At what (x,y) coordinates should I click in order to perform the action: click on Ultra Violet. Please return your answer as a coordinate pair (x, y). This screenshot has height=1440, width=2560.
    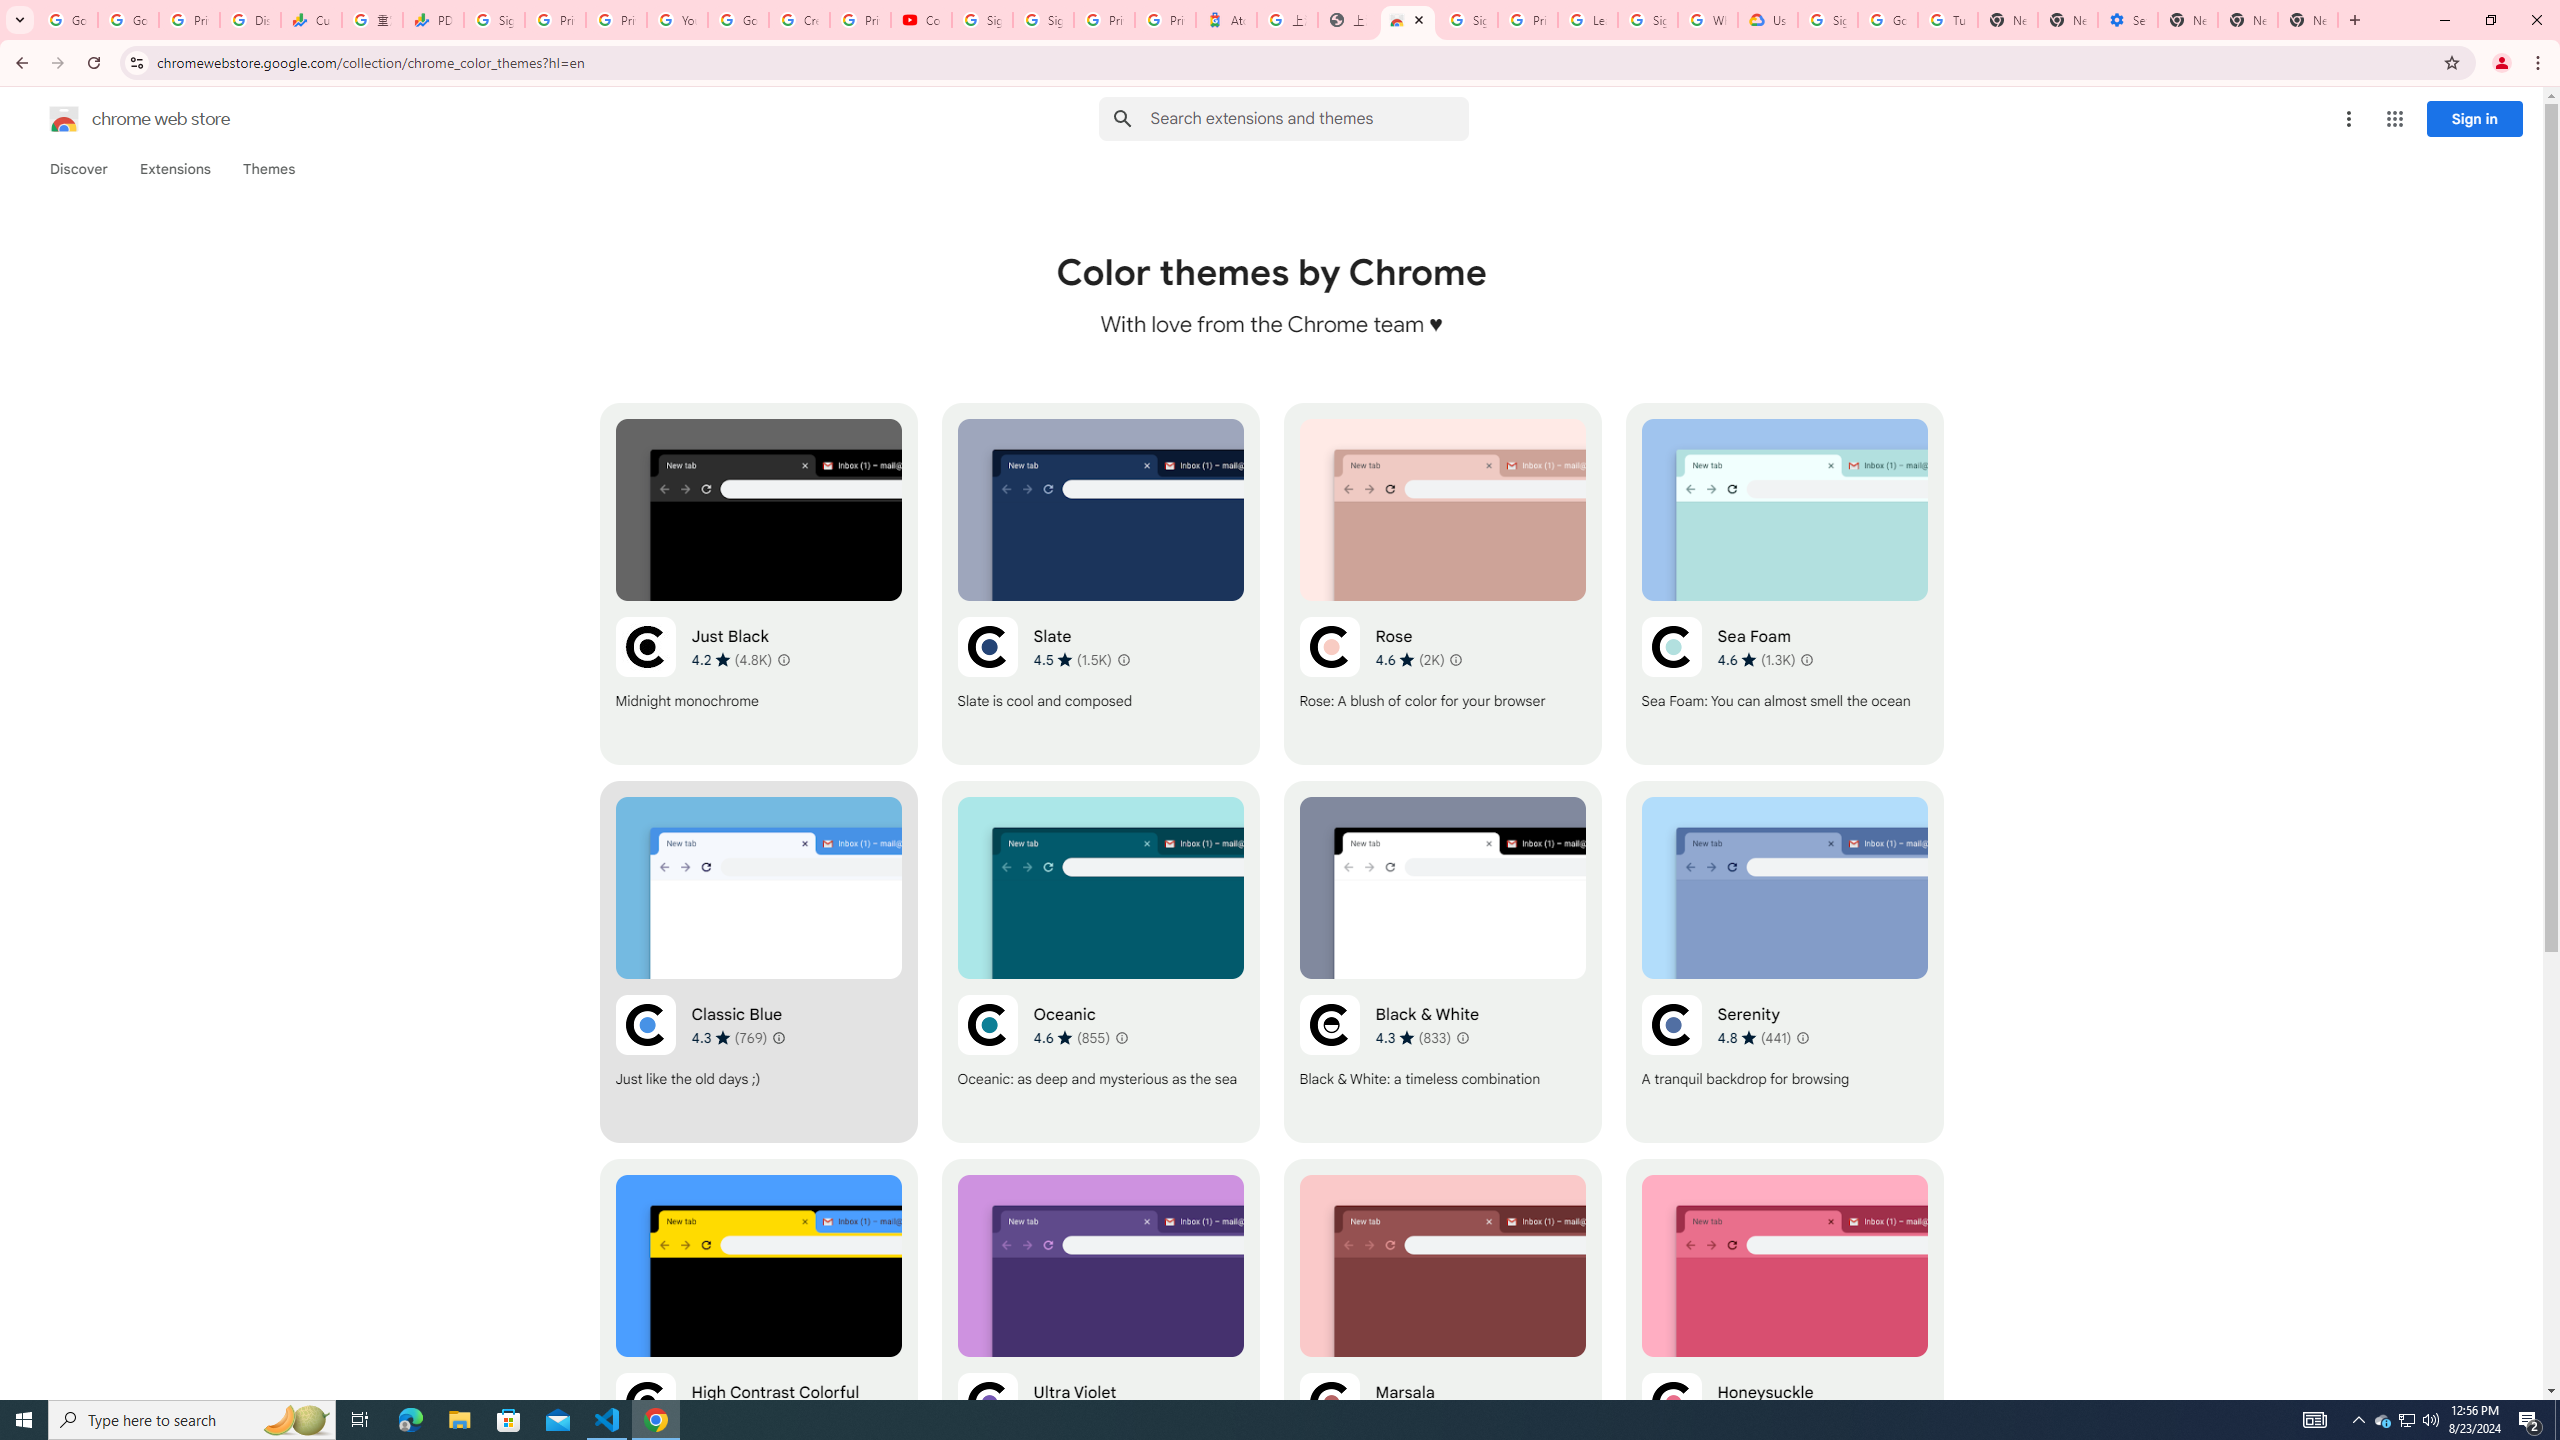
    Looking at the image, I should click on (1100, 1340).